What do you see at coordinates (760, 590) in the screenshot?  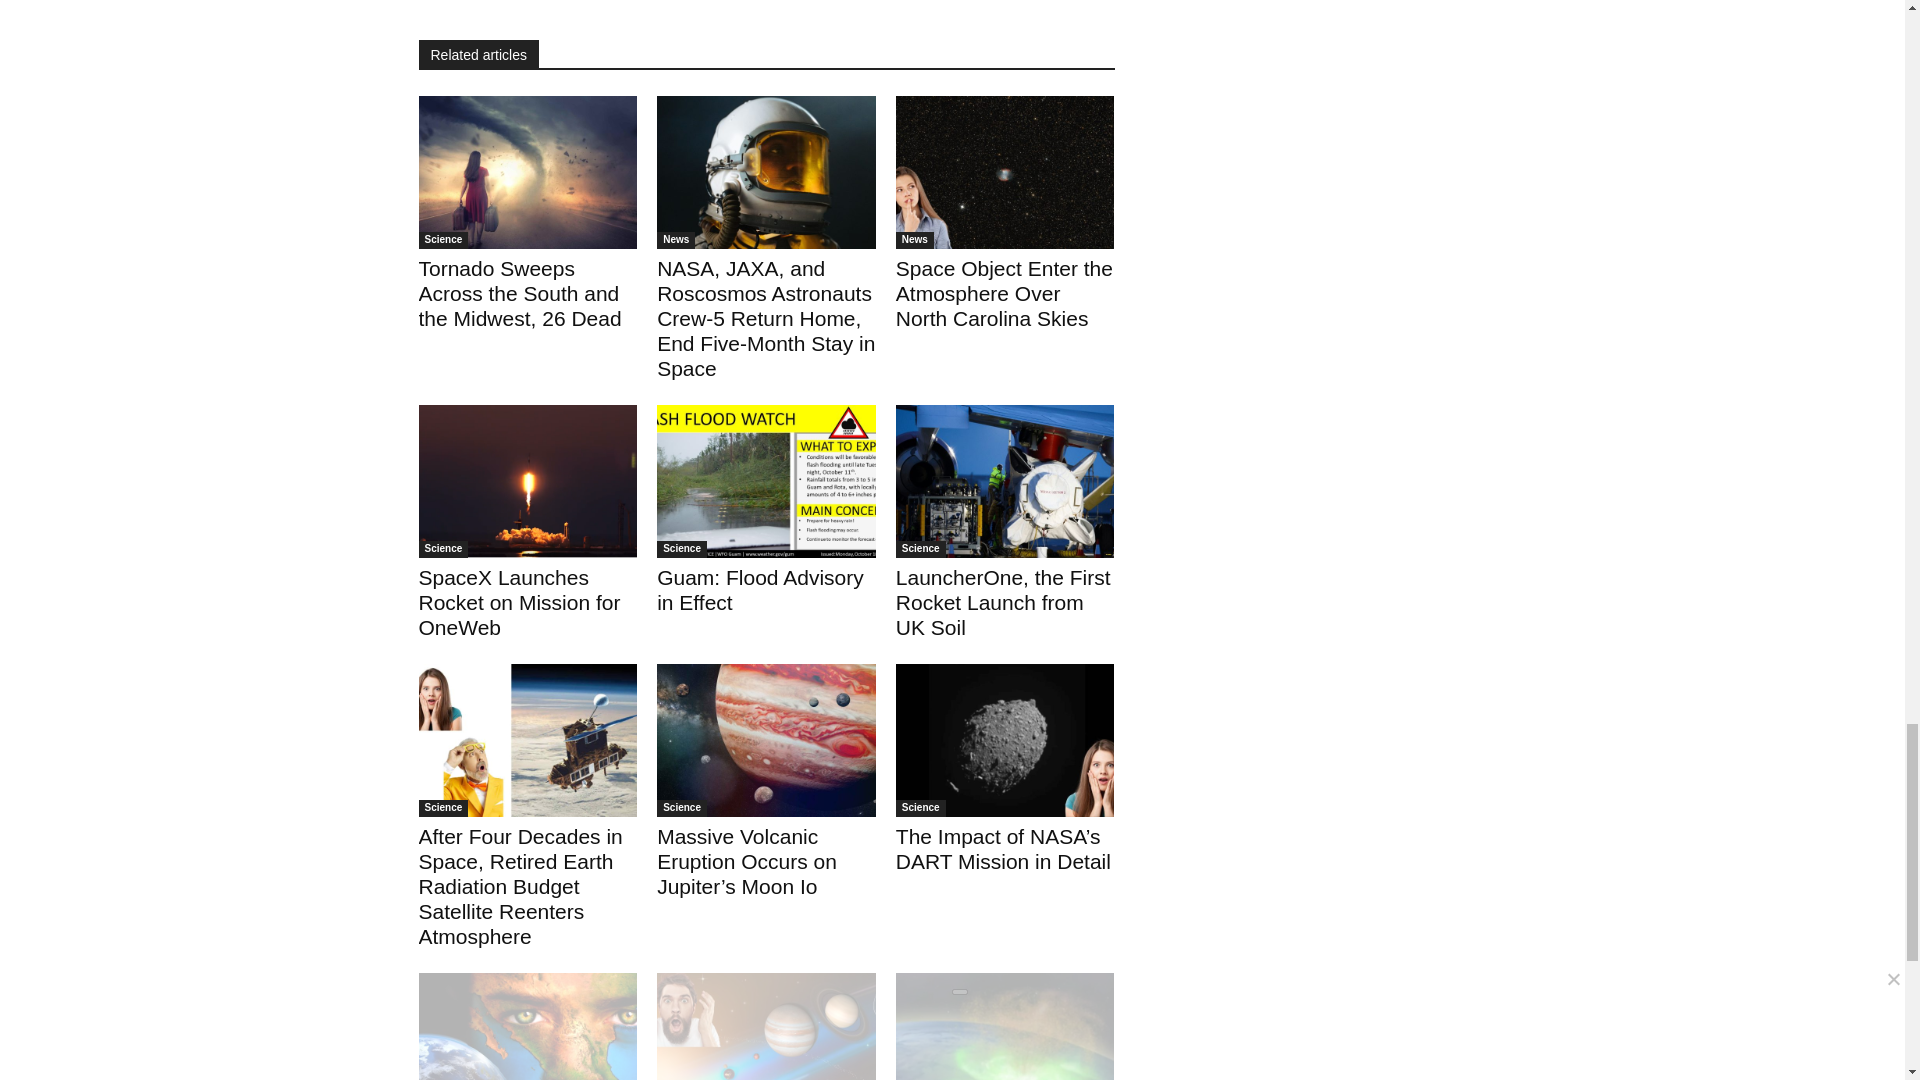 I see `Guam: Flood Advisory in Effect` at bounding box center [760, 590].